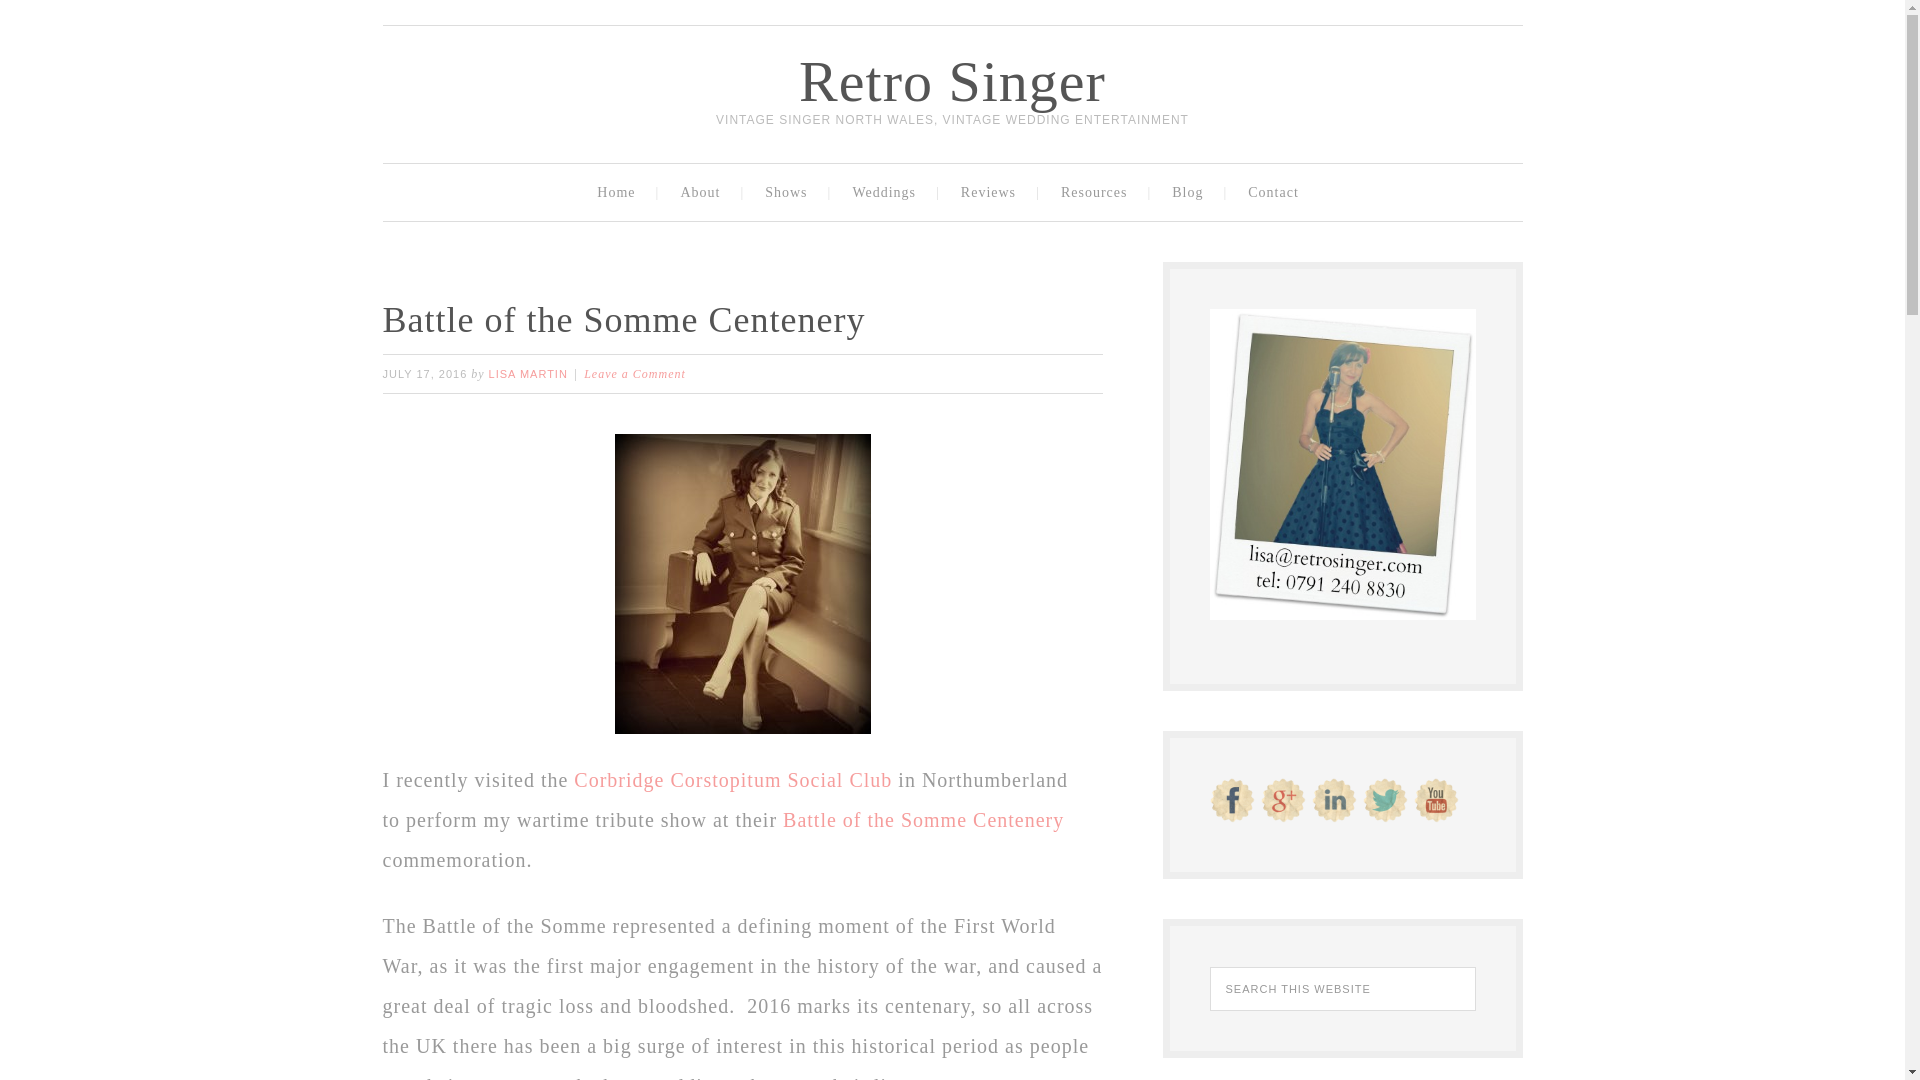 This screenshot has width=1920, height=1080. Describe the element at coordinates (1277, 192) in the screenshot. I see `Contact` at that location.